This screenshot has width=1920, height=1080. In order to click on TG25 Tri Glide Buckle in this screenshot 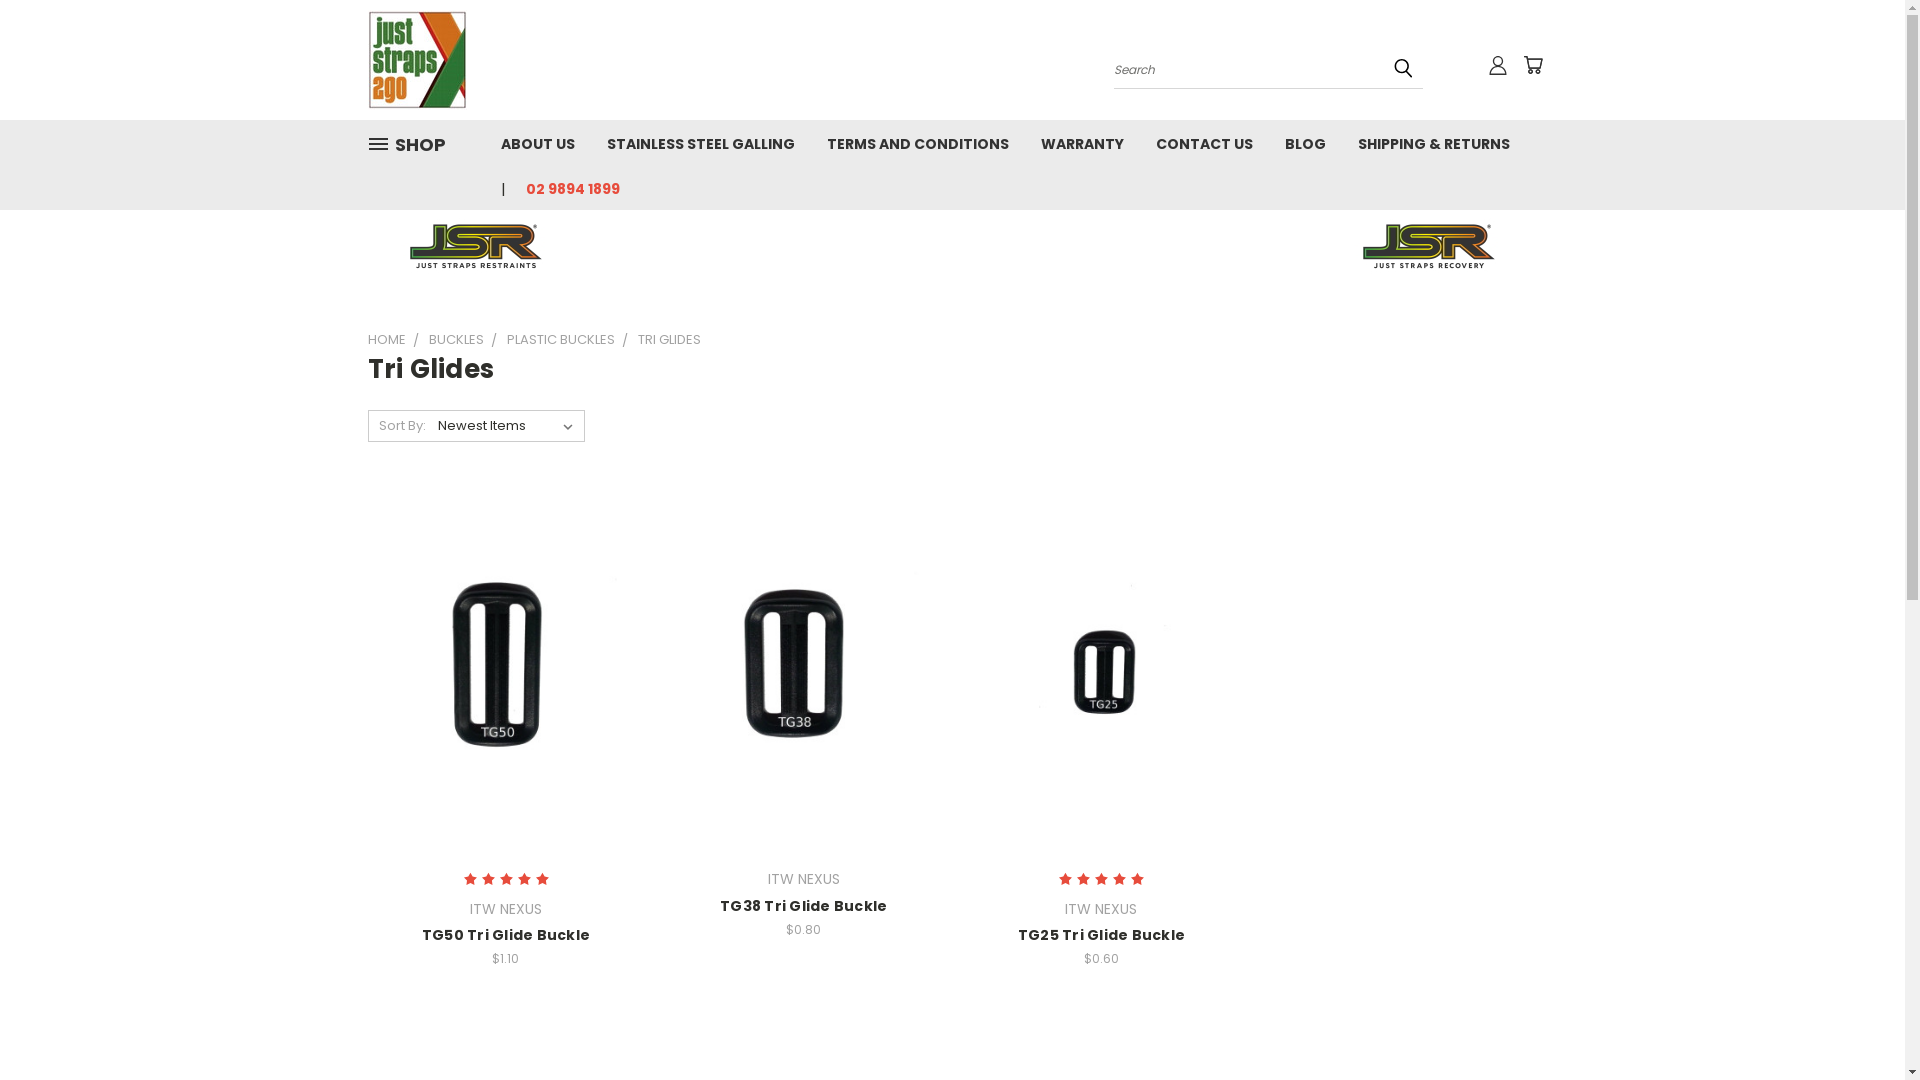, I will do `click(1102, 673)`.